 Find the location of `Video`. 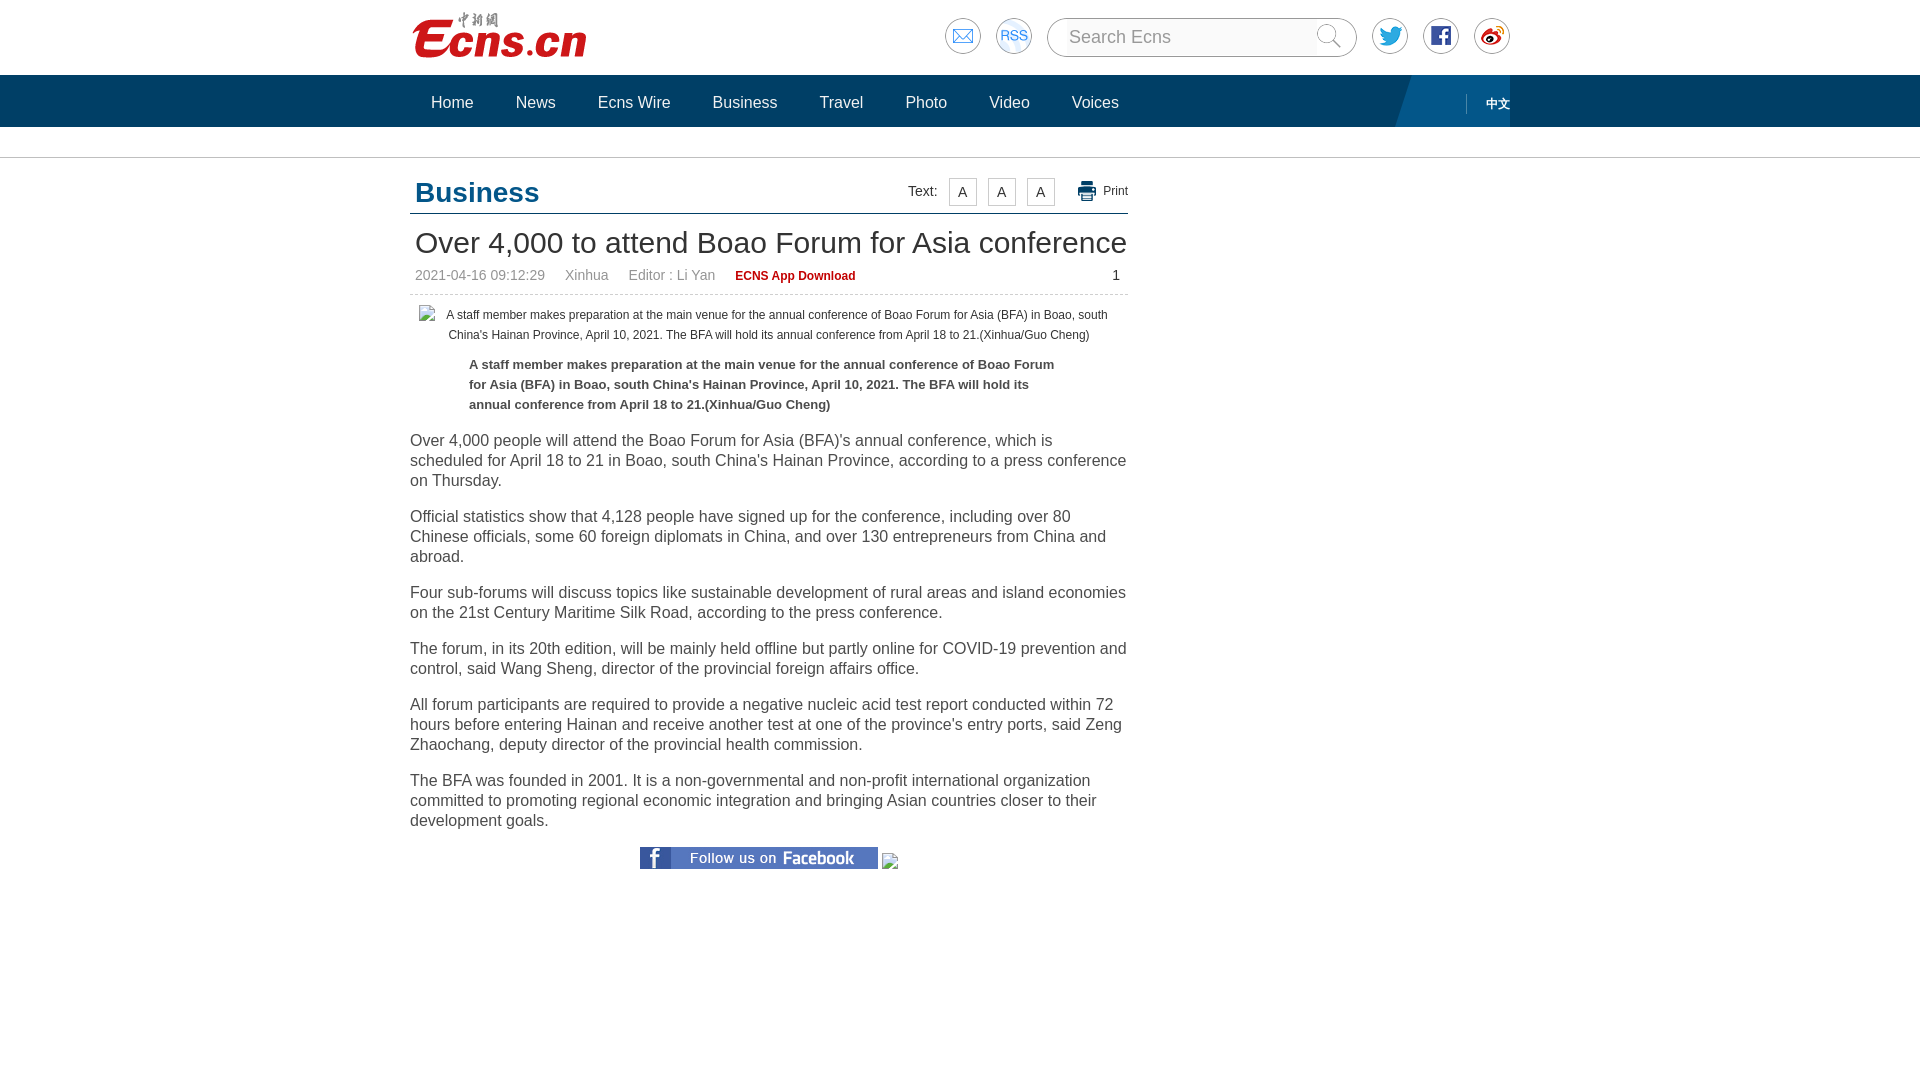

Video is located at coordinates (1008, 102).